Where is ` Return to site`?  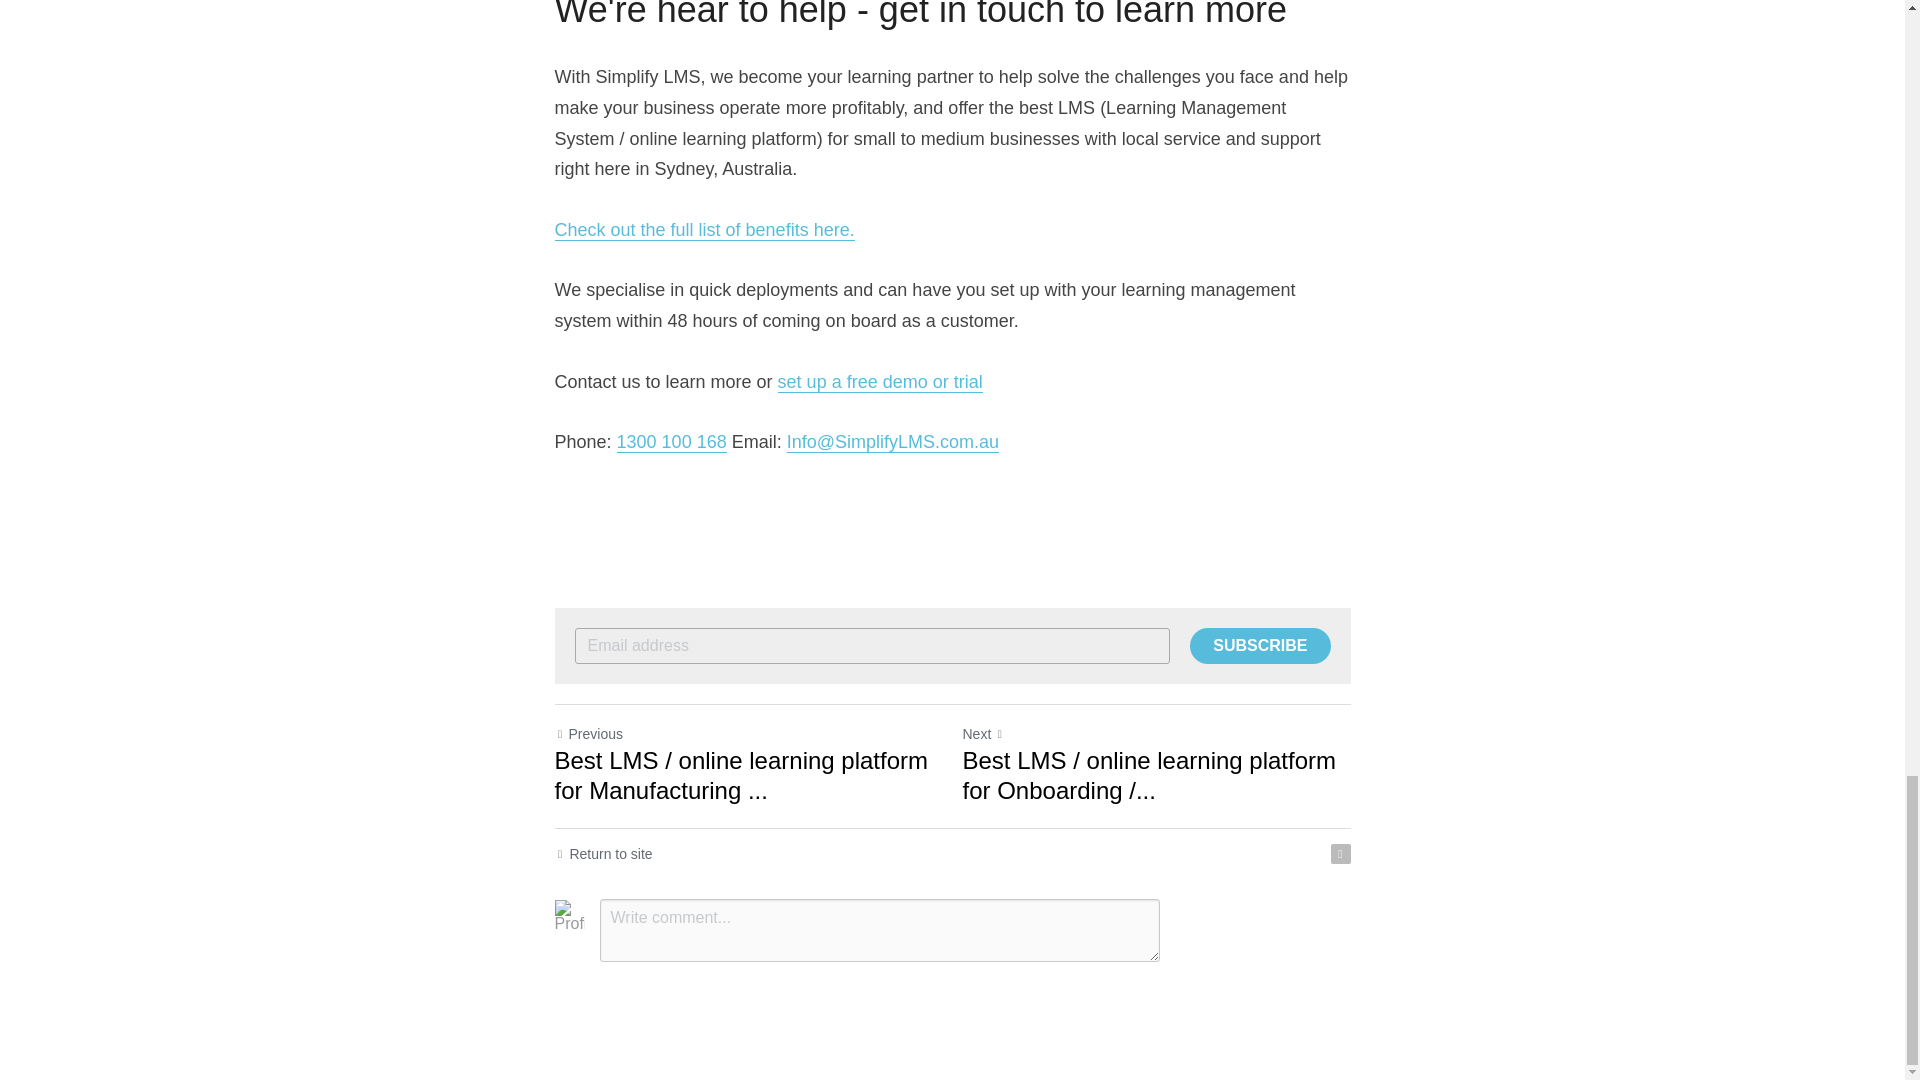  Return to site is located at coordinates (603, 854).